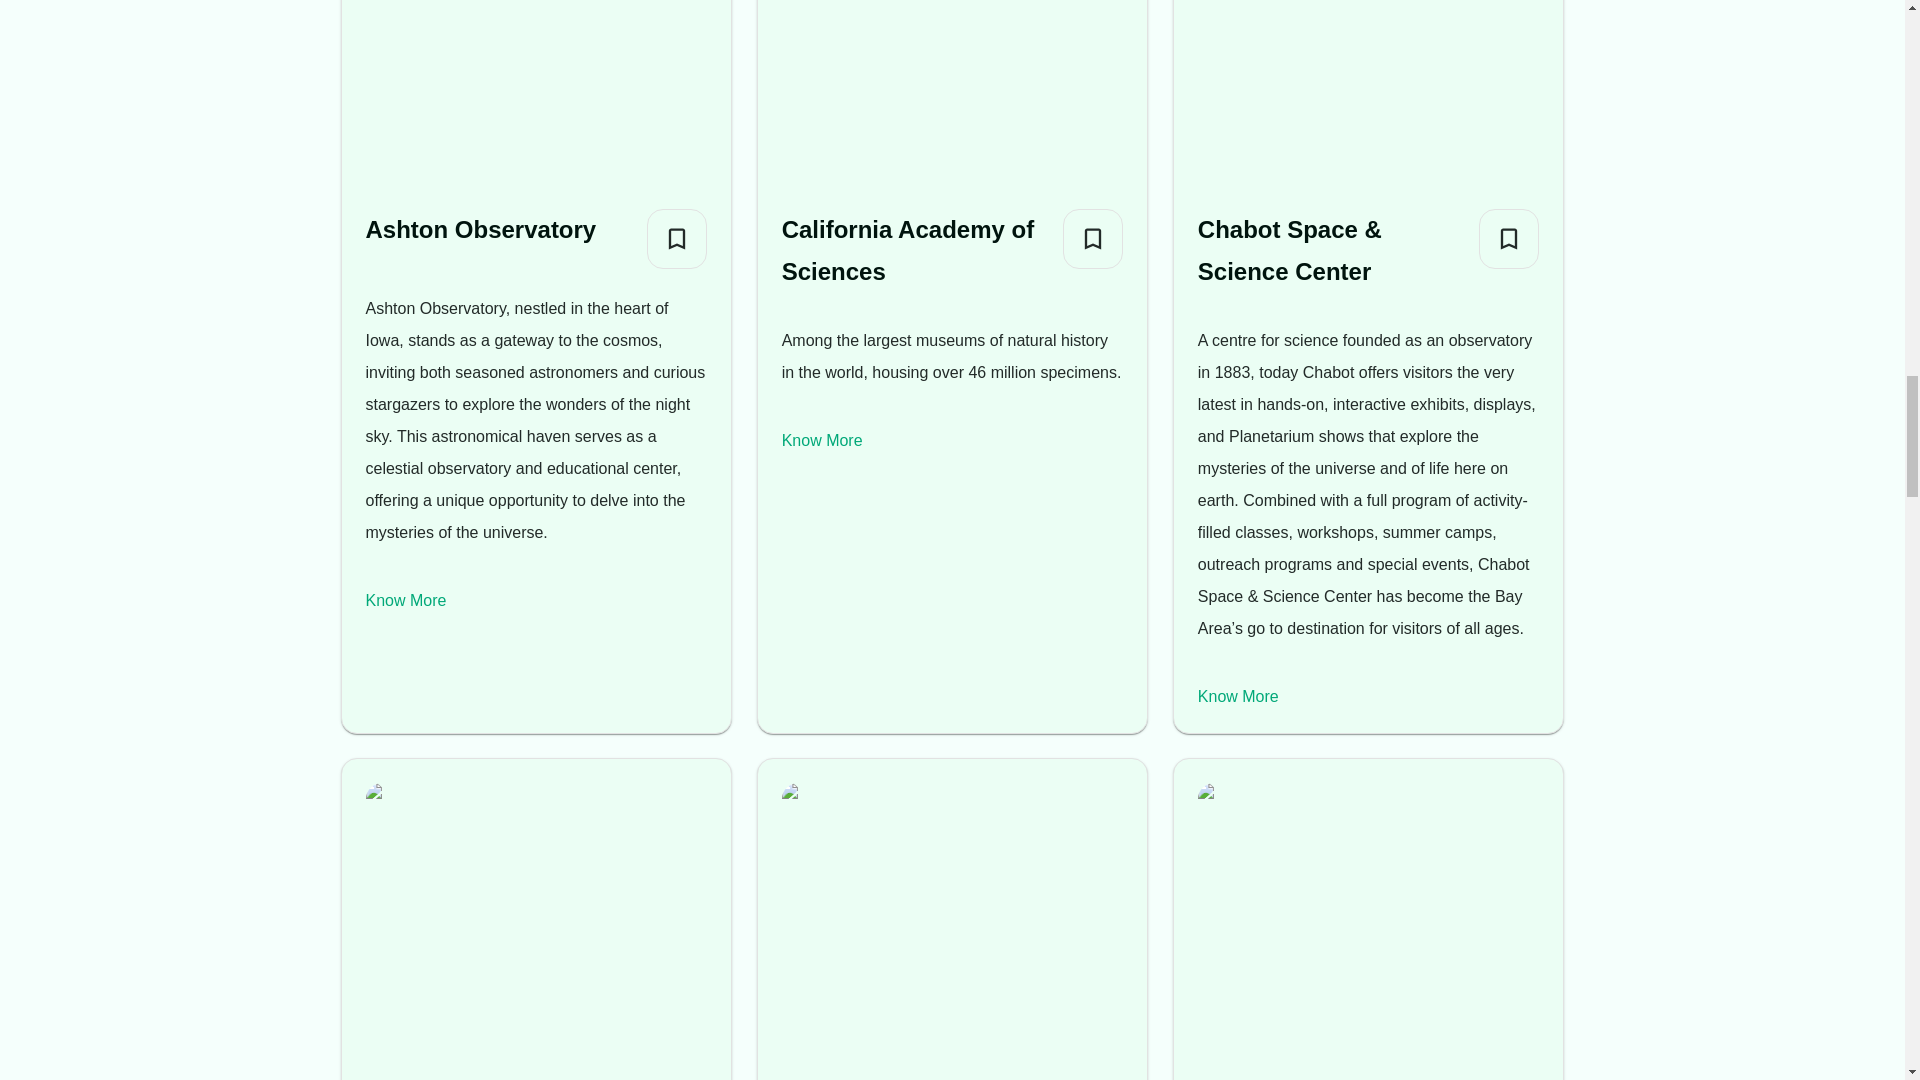  I want to click on Know More, so click(822, 440).